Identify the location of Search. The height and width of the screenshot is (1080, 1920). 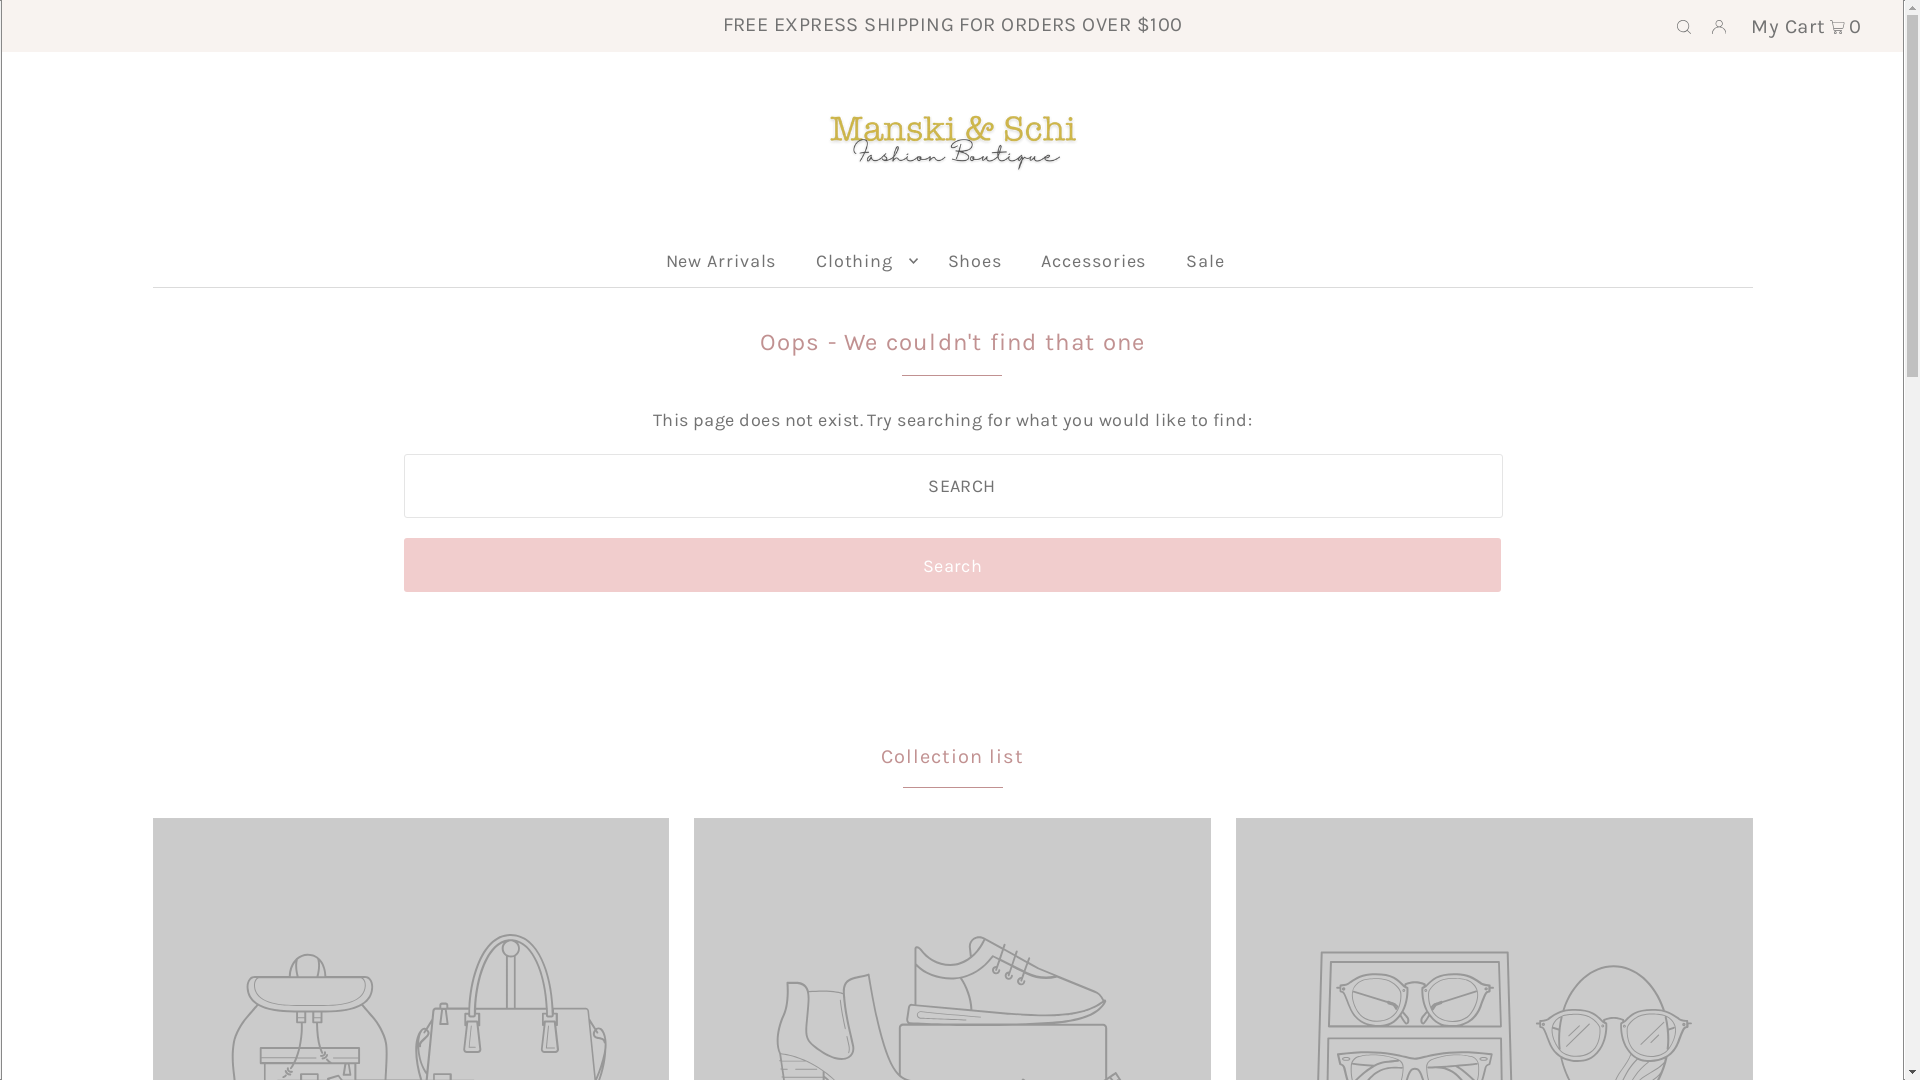
(952, 565).